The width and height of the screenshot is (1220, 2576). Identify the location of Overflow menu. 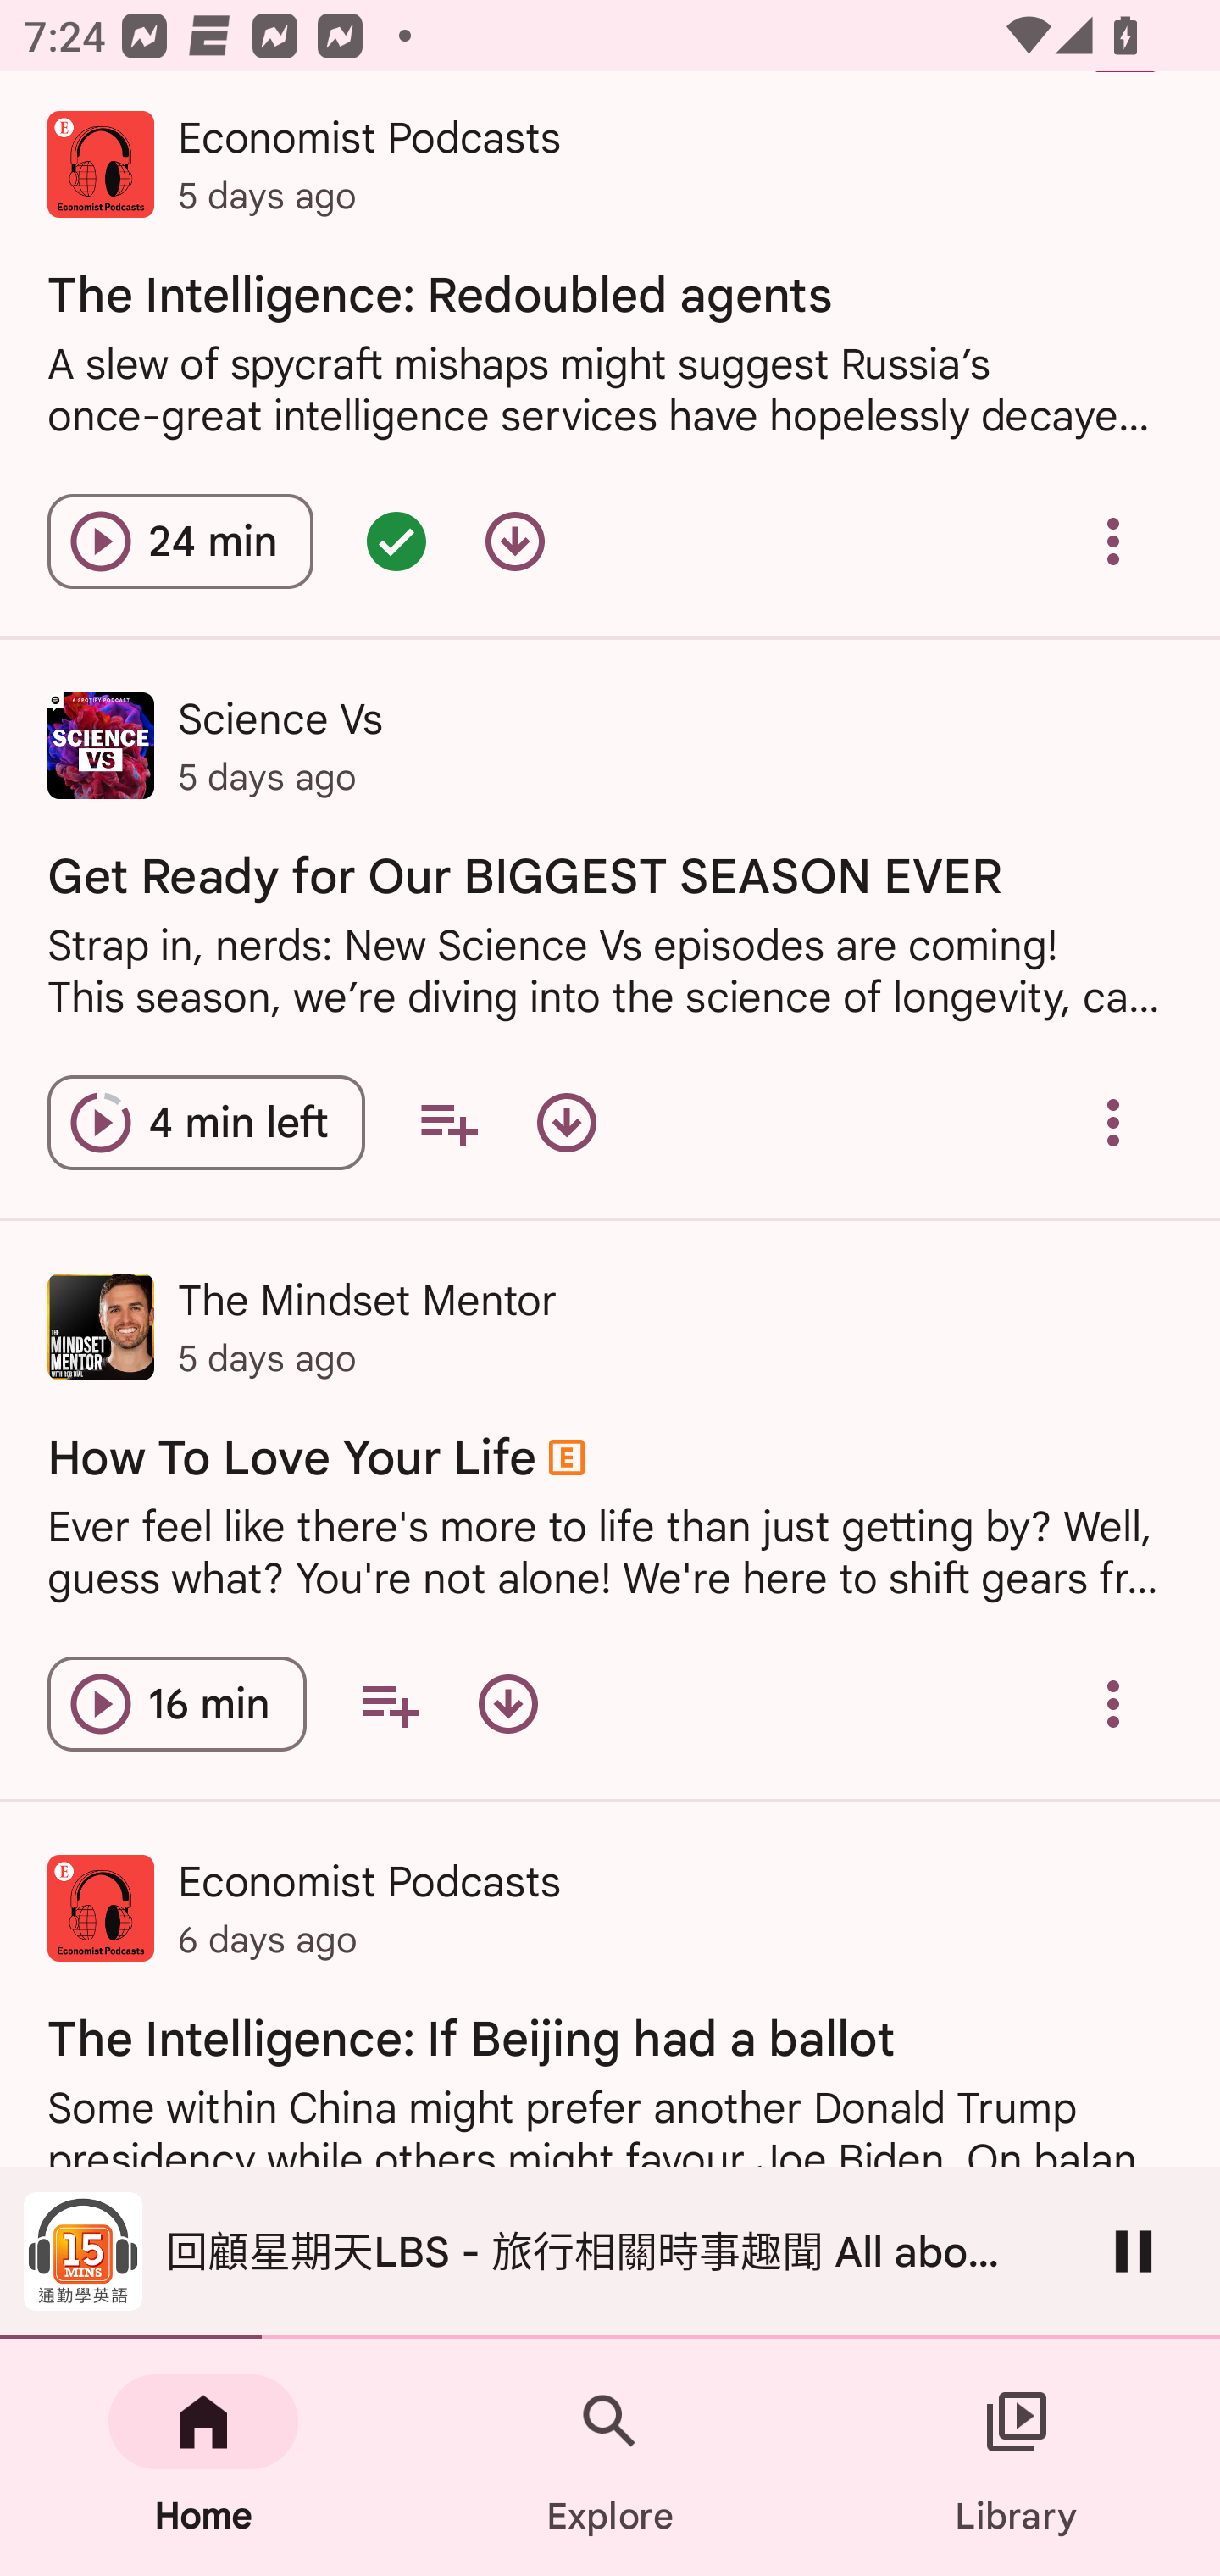
(1113, 1703).